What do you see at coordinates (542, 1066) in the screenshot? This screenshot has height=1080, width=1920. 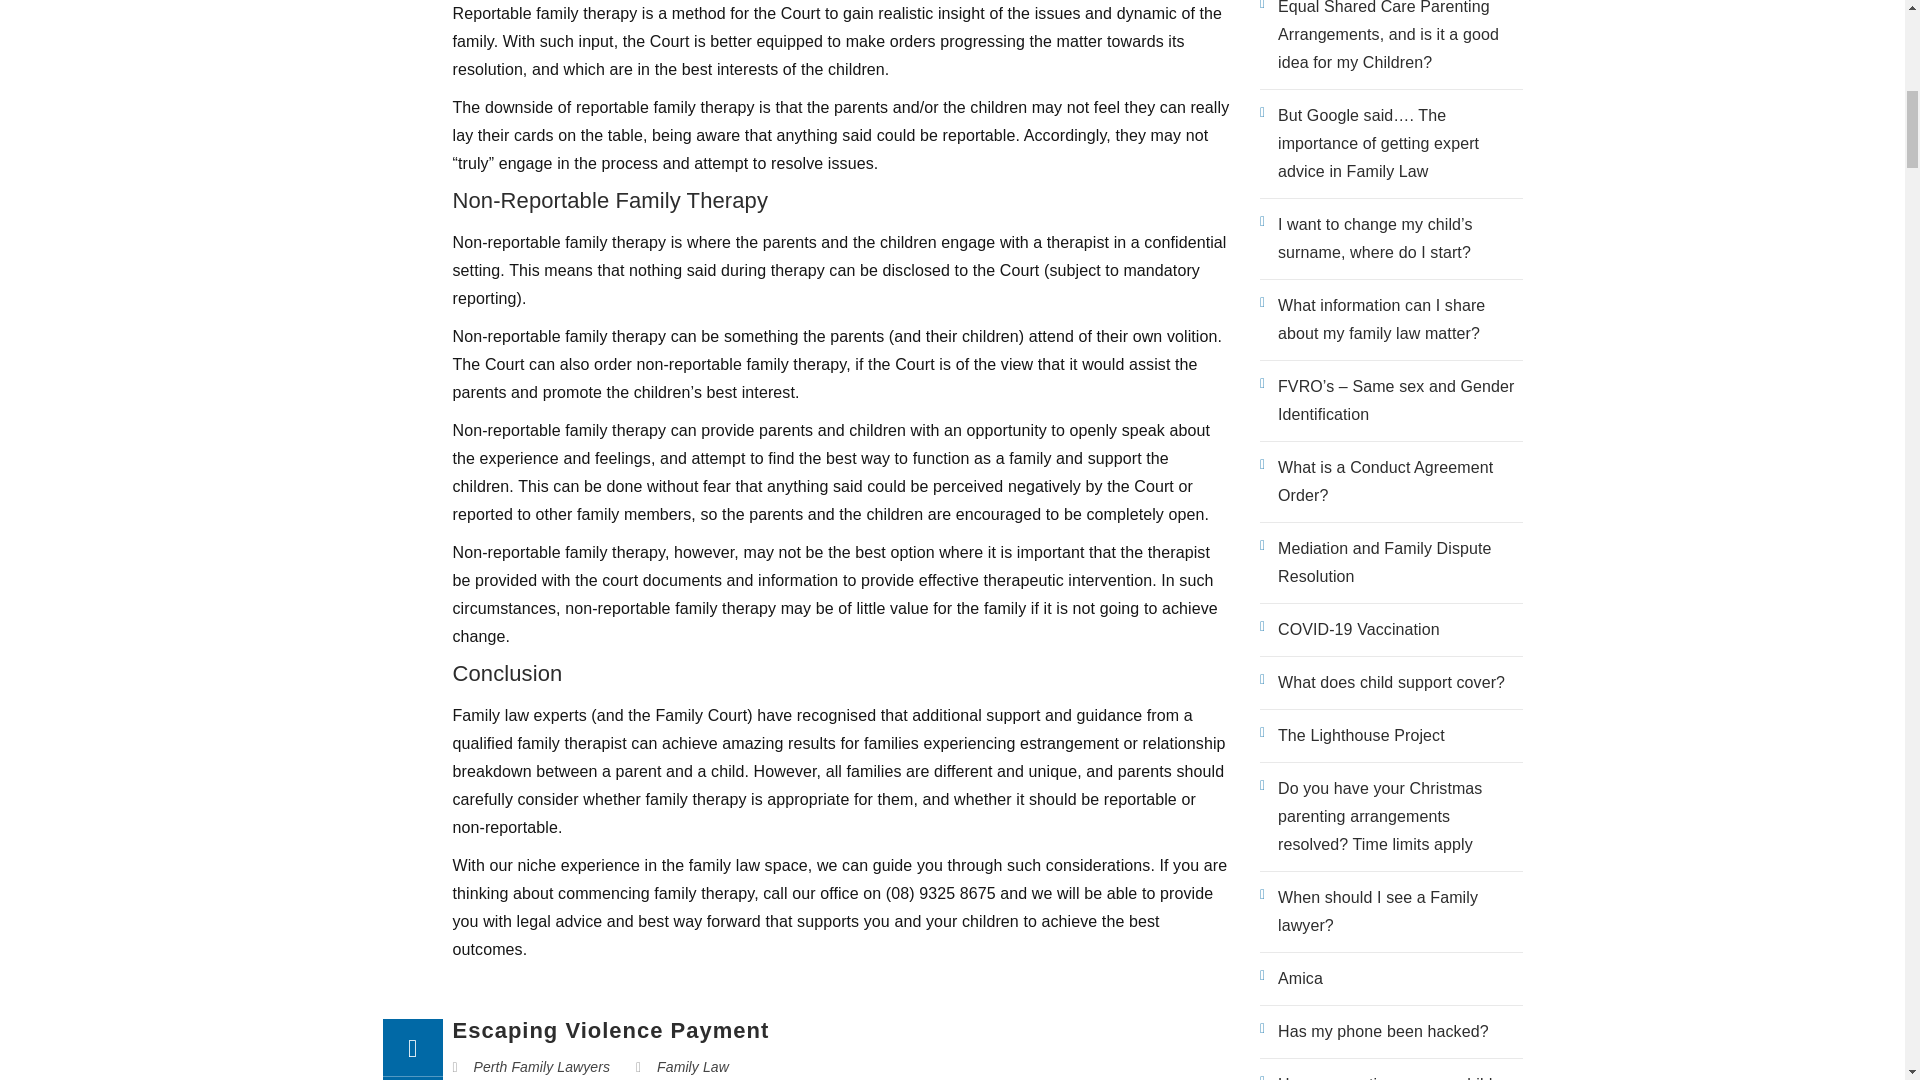 I see `Perth Family Lawyers` at bounding box center [542, 1066].